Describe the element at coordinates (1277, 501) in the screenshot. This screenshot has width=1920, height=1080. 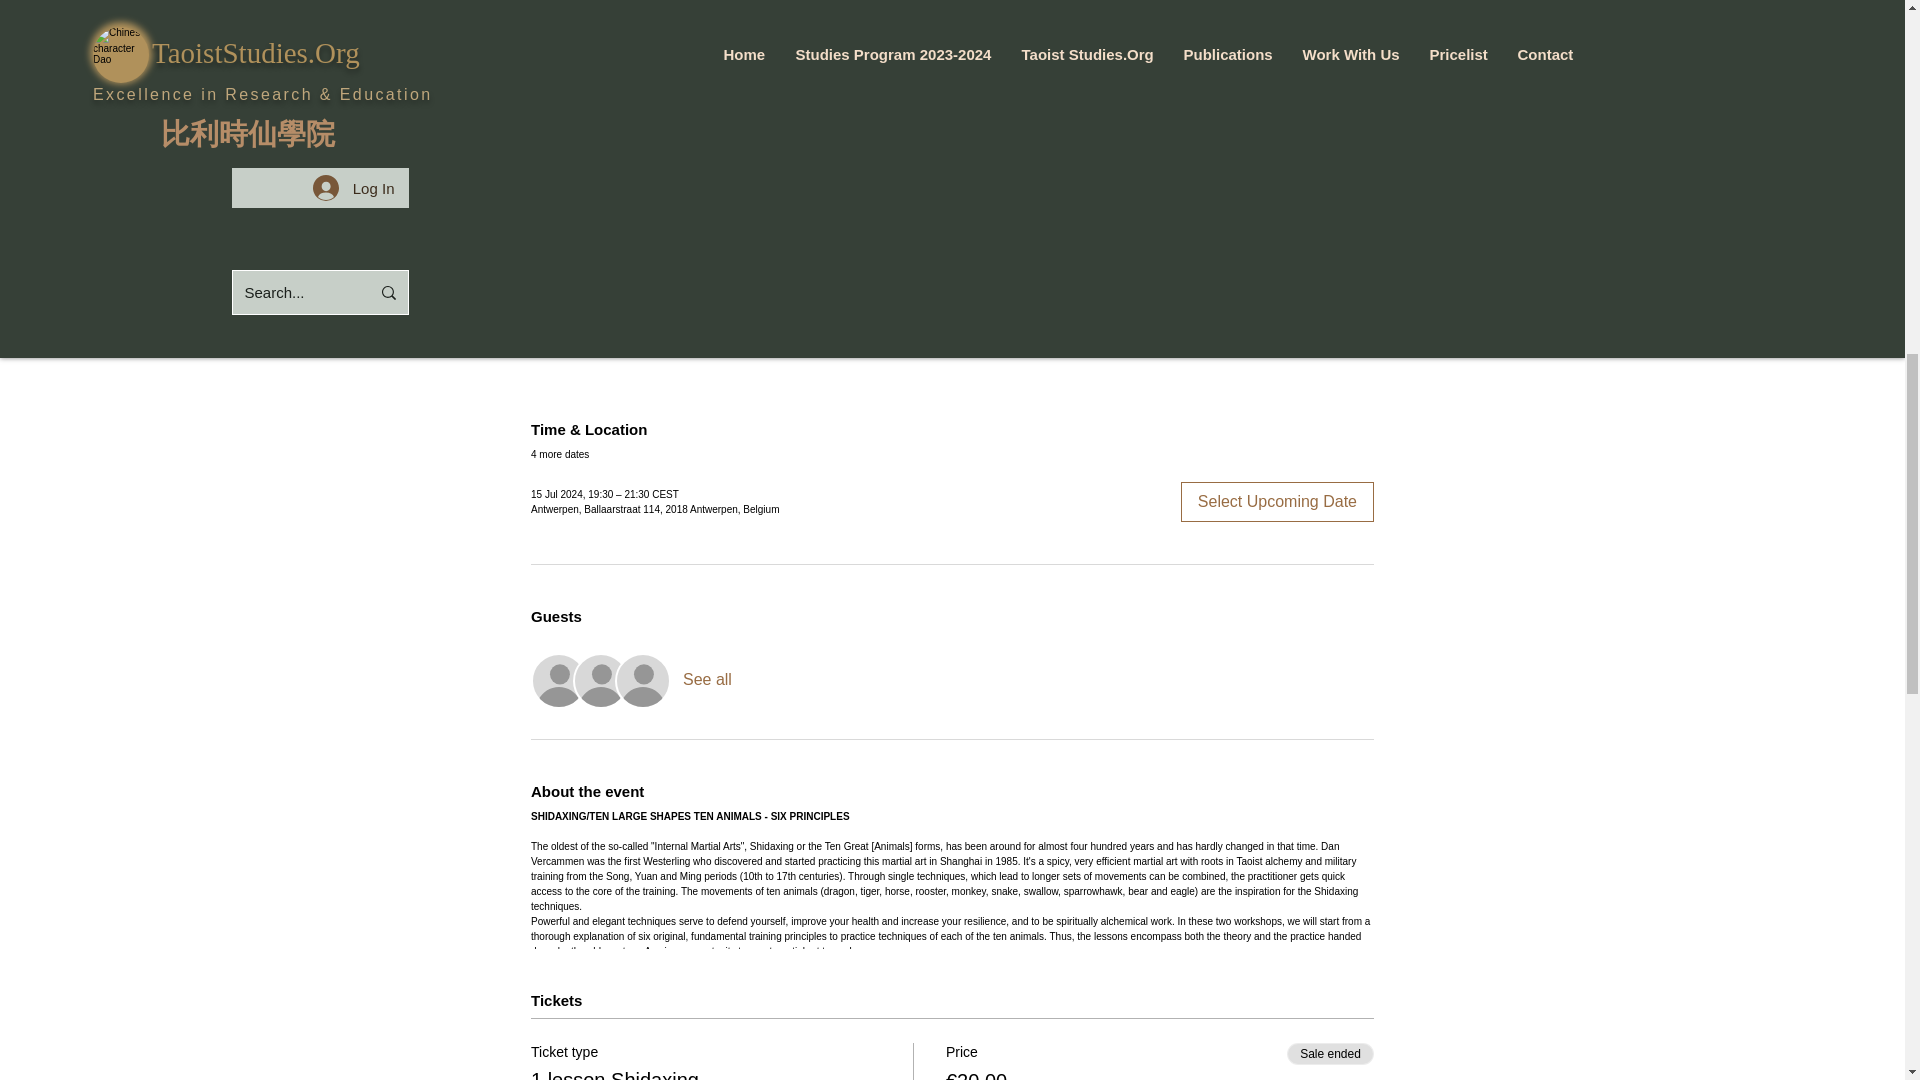
I see `Select Upcoming Date` at that location.